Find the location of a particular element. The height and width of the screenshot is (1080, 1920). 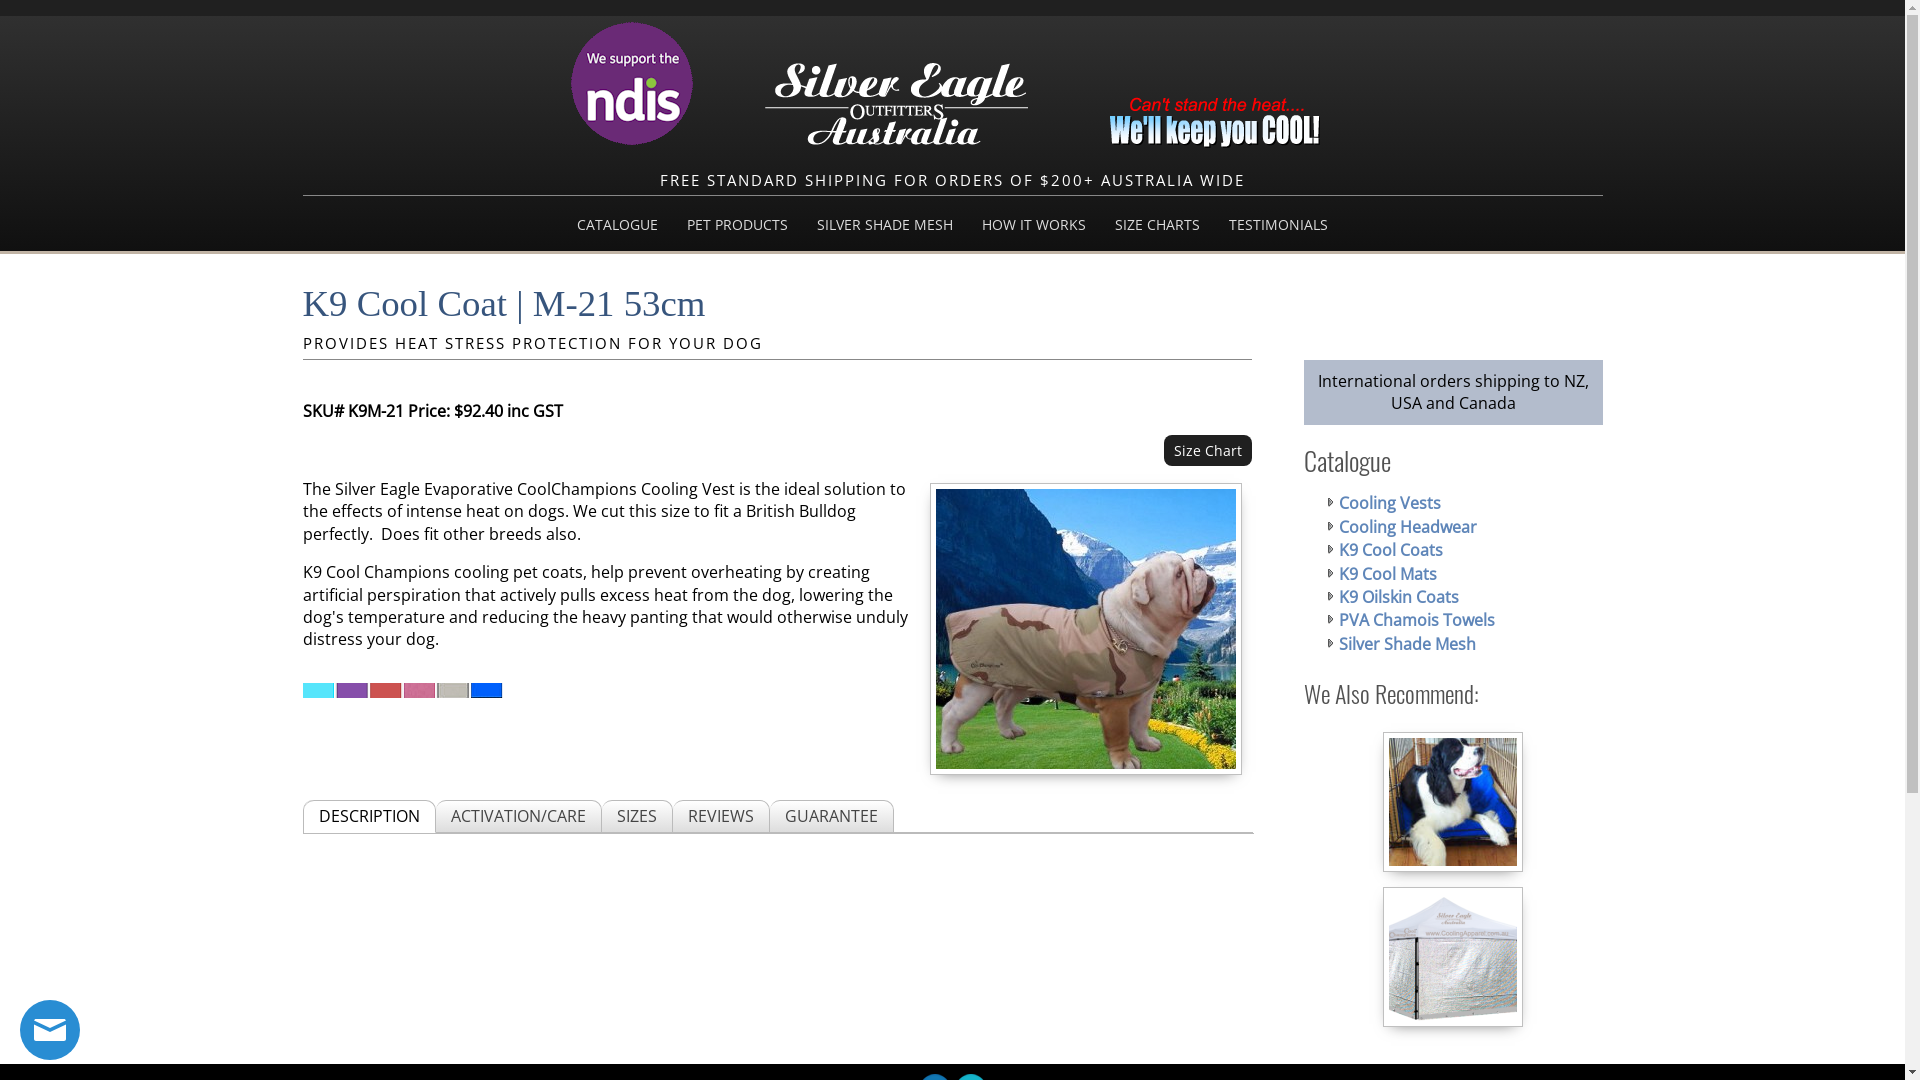

HOW IT WORKS is located at coordinates (1033, 224).